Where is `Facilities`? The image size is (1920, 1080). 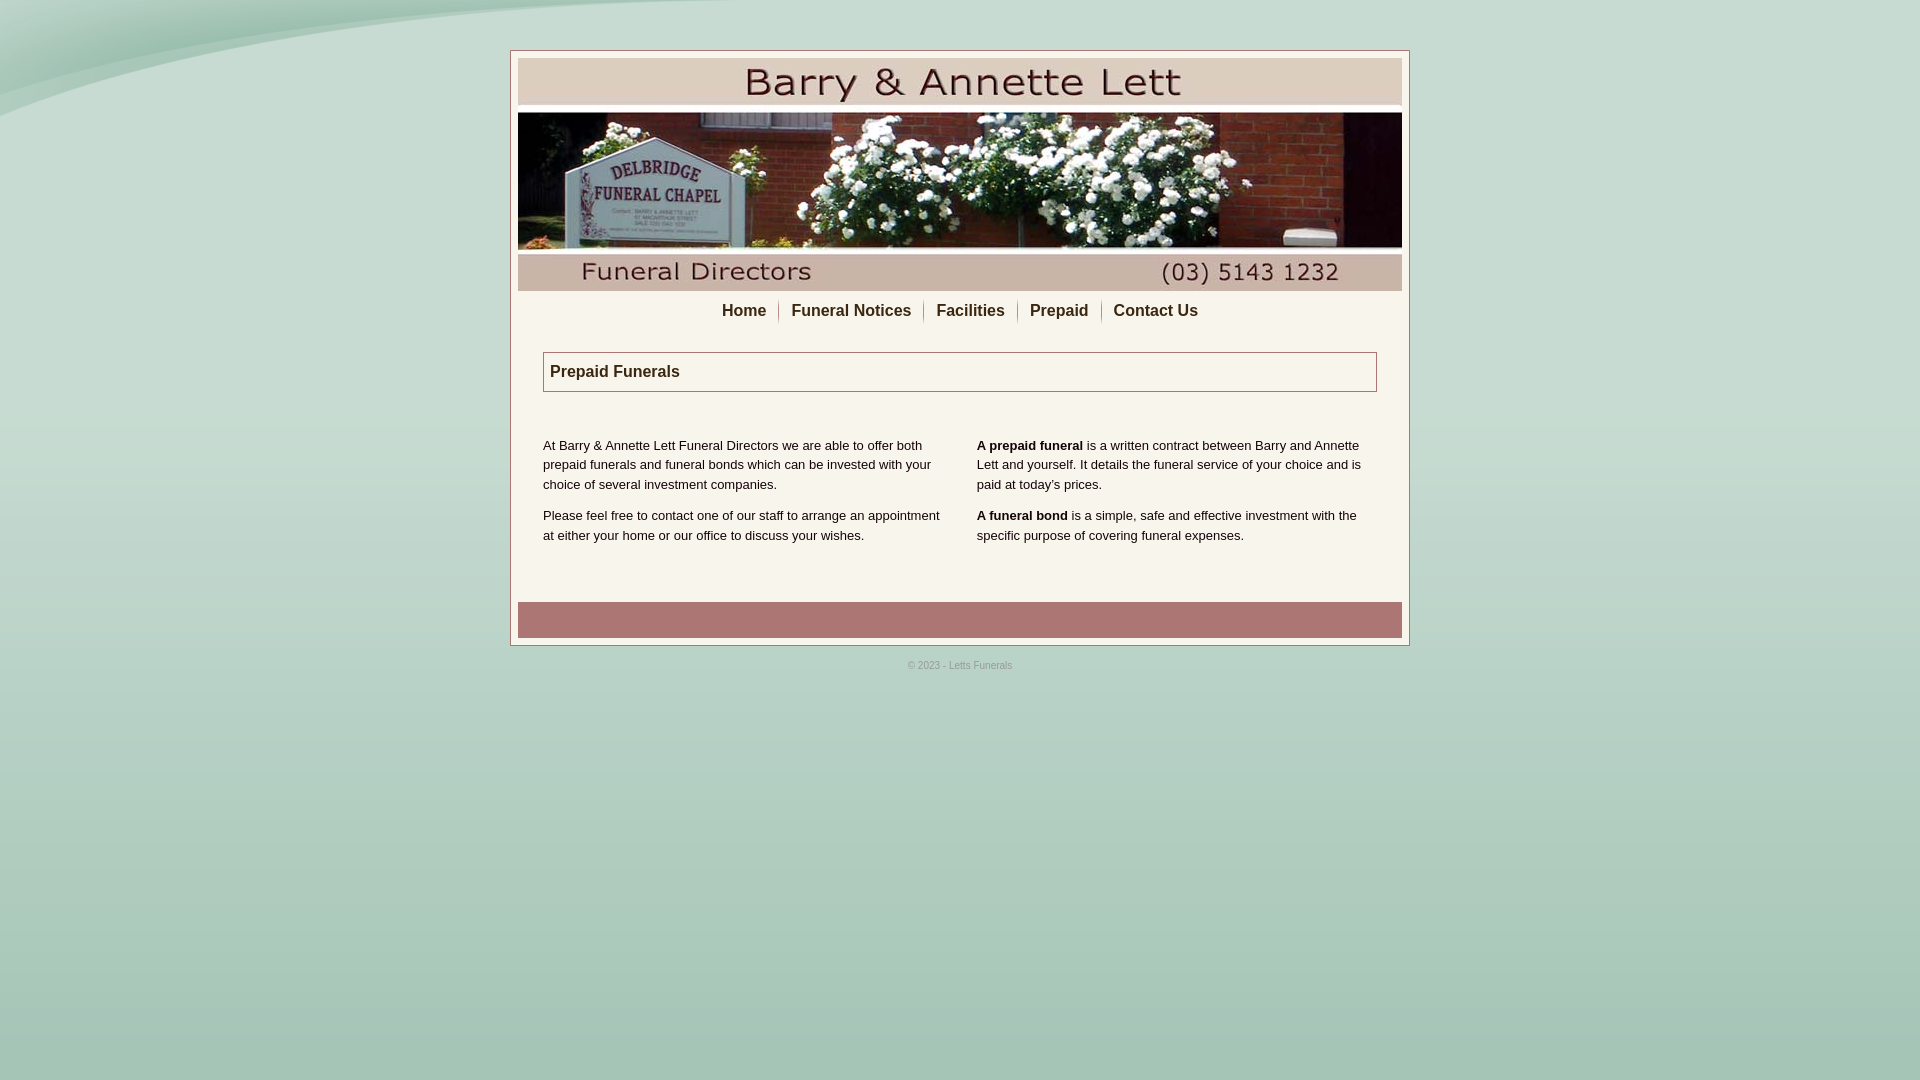
Facilities is located at coordinates (970, 311).